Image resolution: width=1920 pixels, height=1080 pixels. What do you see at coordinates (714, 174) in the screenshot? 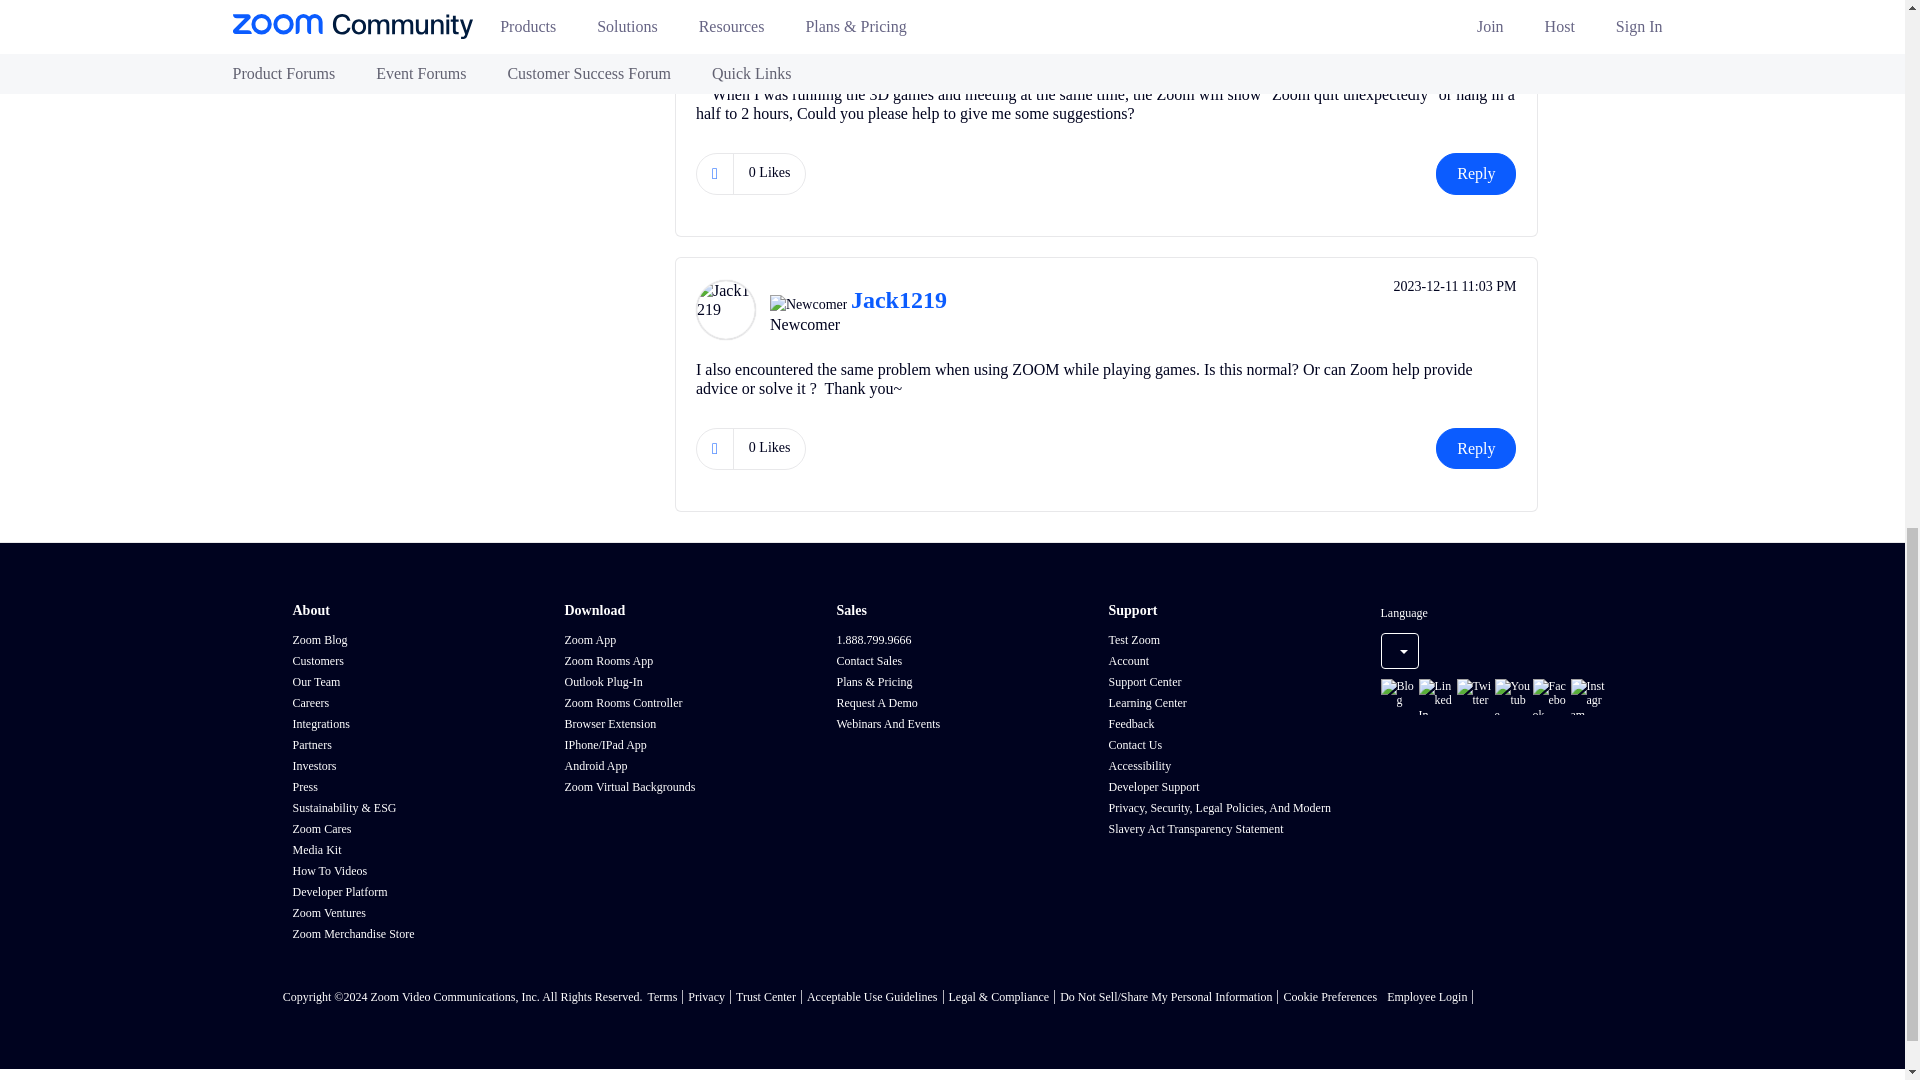
I see `Click here to give likes to this post.` at bounding box center [714, 174].